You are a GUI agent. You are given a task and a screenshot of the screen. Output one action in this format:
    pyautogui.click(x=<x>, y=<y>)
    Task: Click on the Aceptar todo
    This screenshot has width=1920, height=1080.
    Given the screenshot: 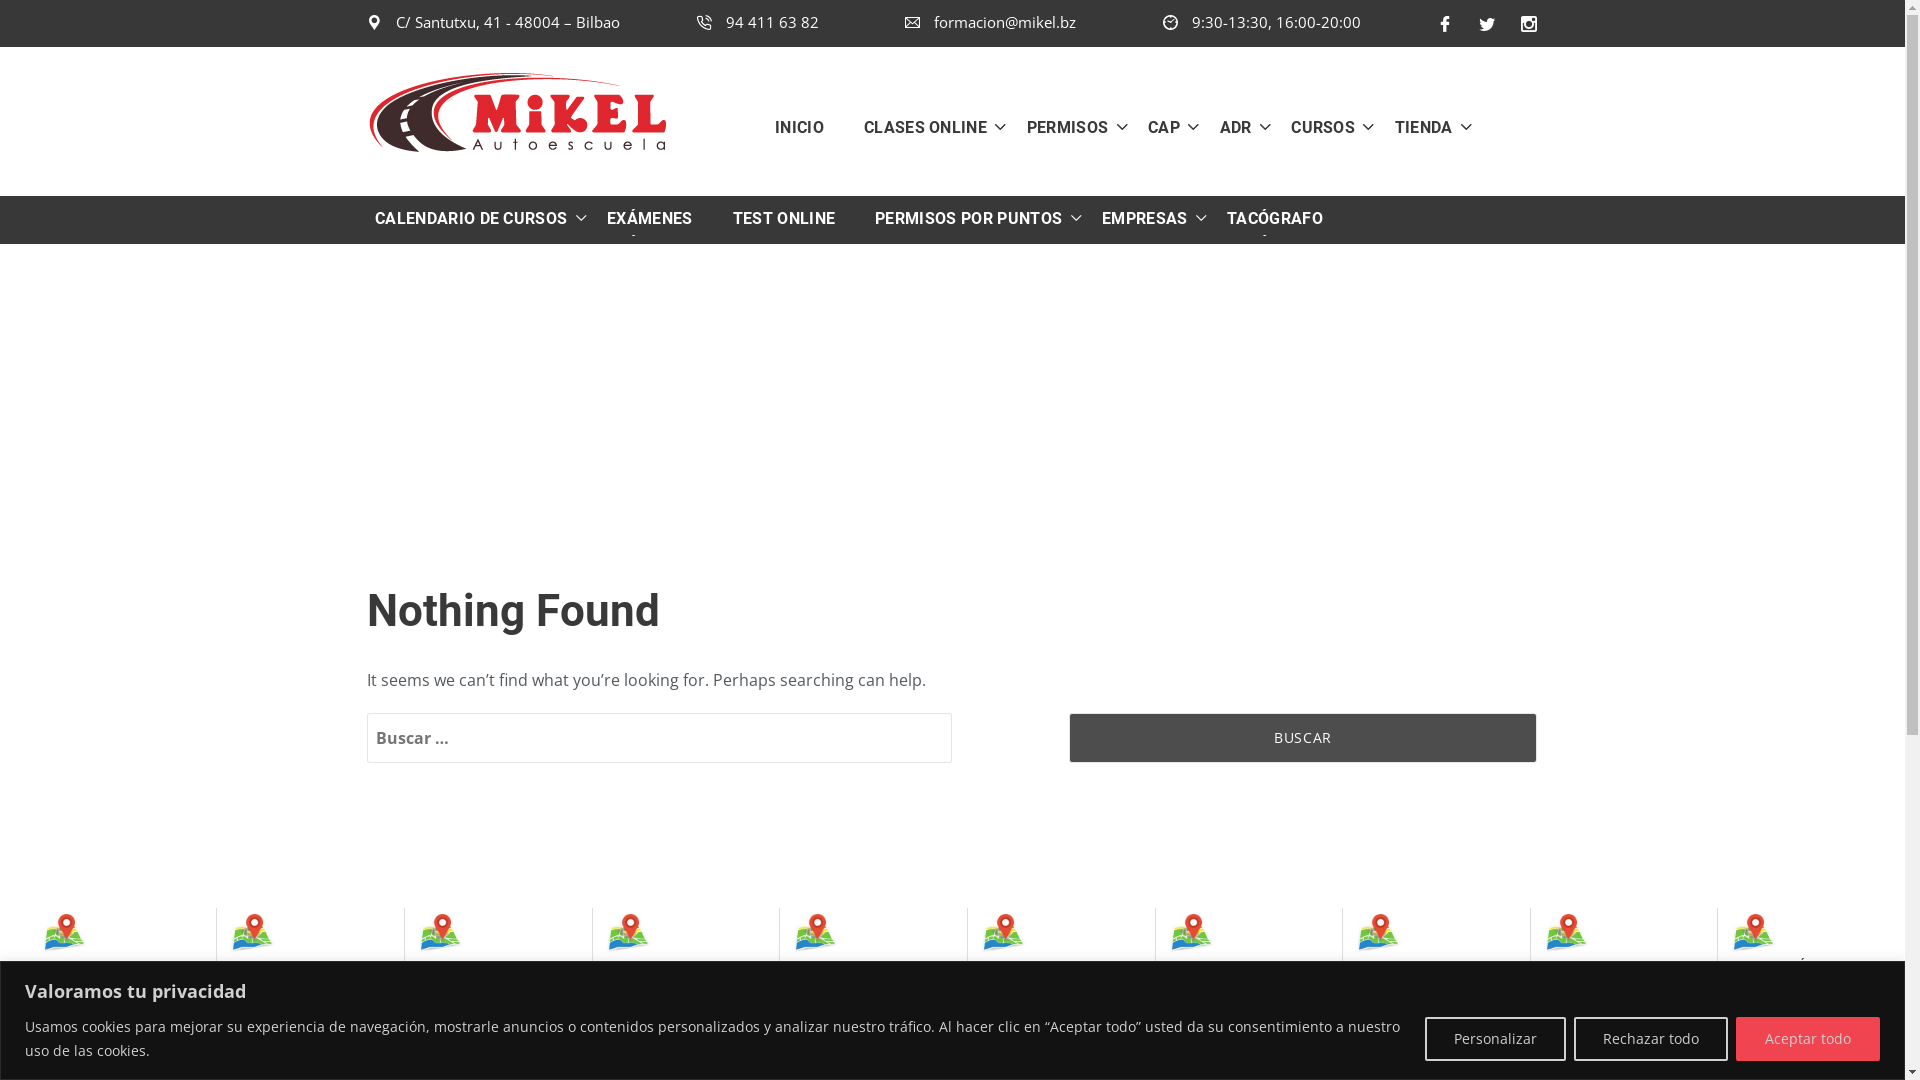 What is the action you would take?
    pyautogui.click(x=1808, y=1038)
    